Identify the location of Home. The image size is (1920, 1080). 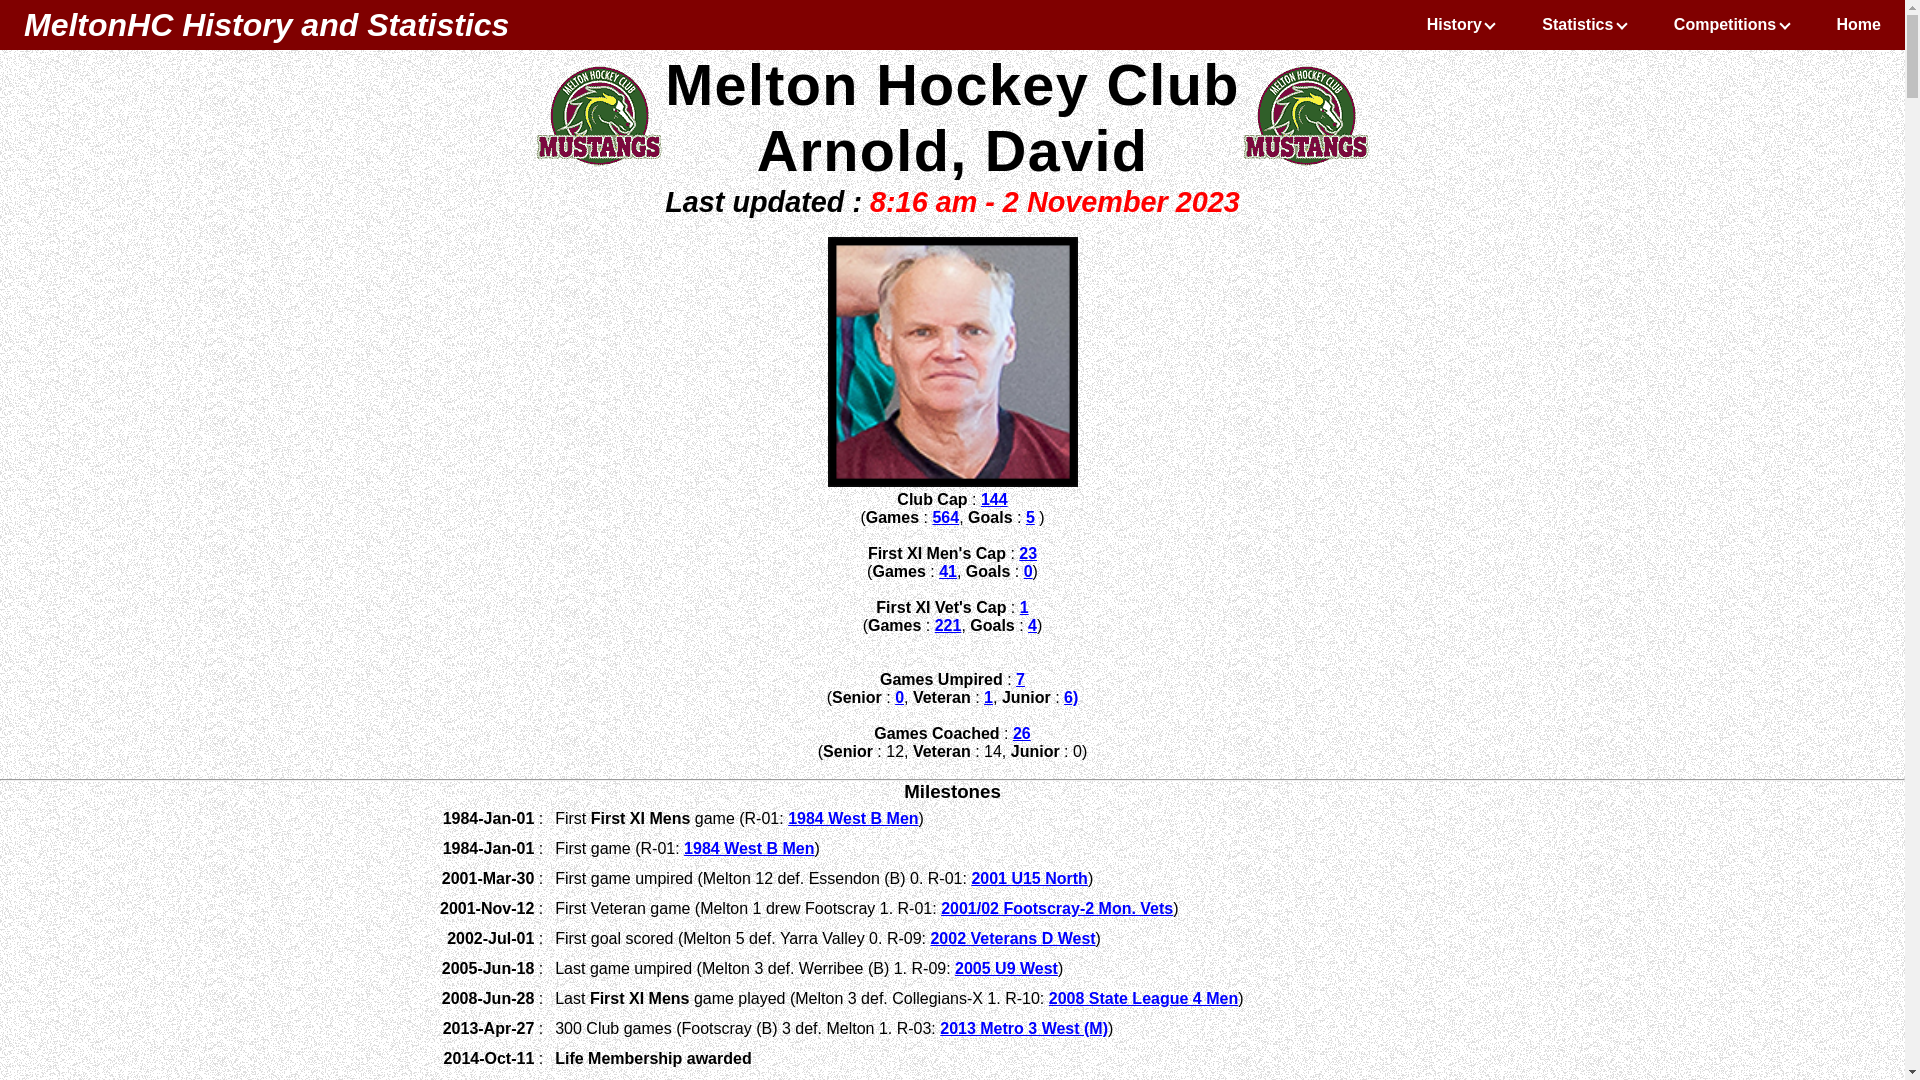
(1859, 25).